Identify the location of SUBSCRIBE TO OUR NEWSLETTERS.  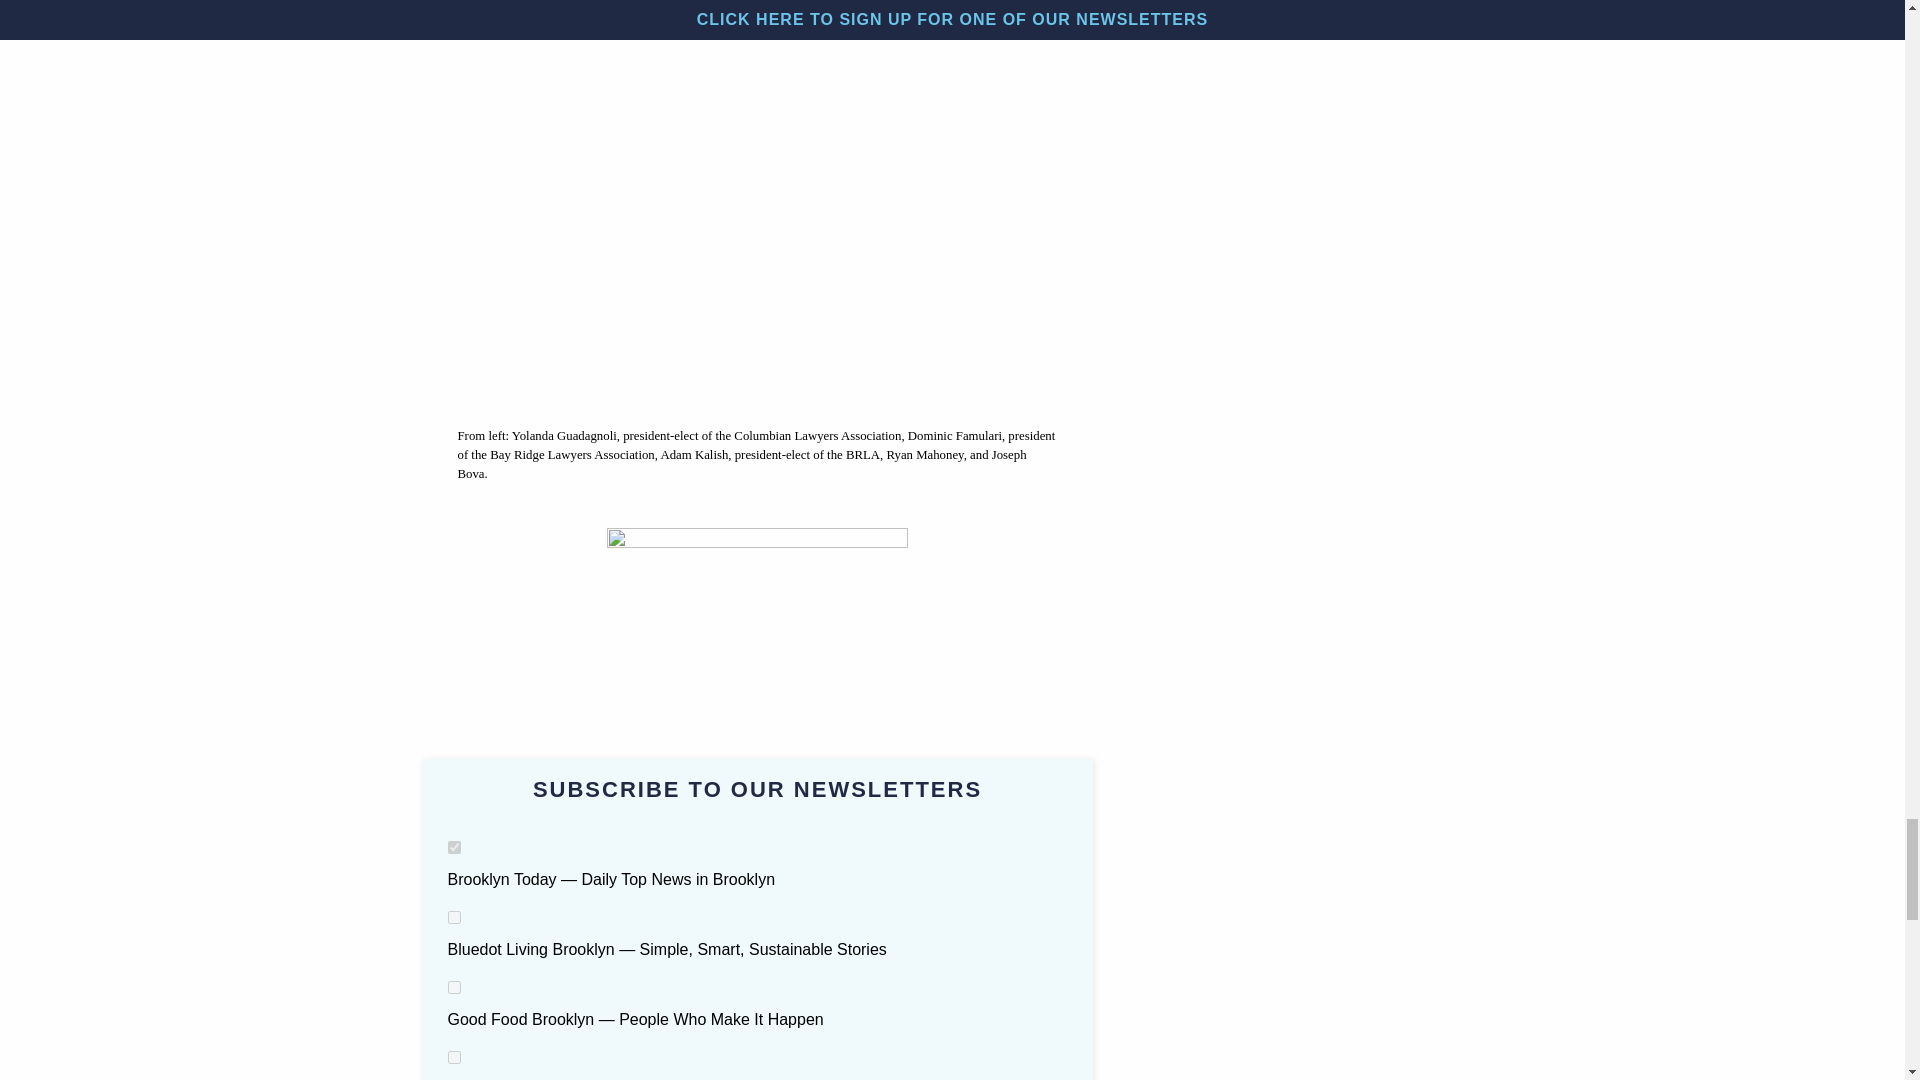
(757, 790).